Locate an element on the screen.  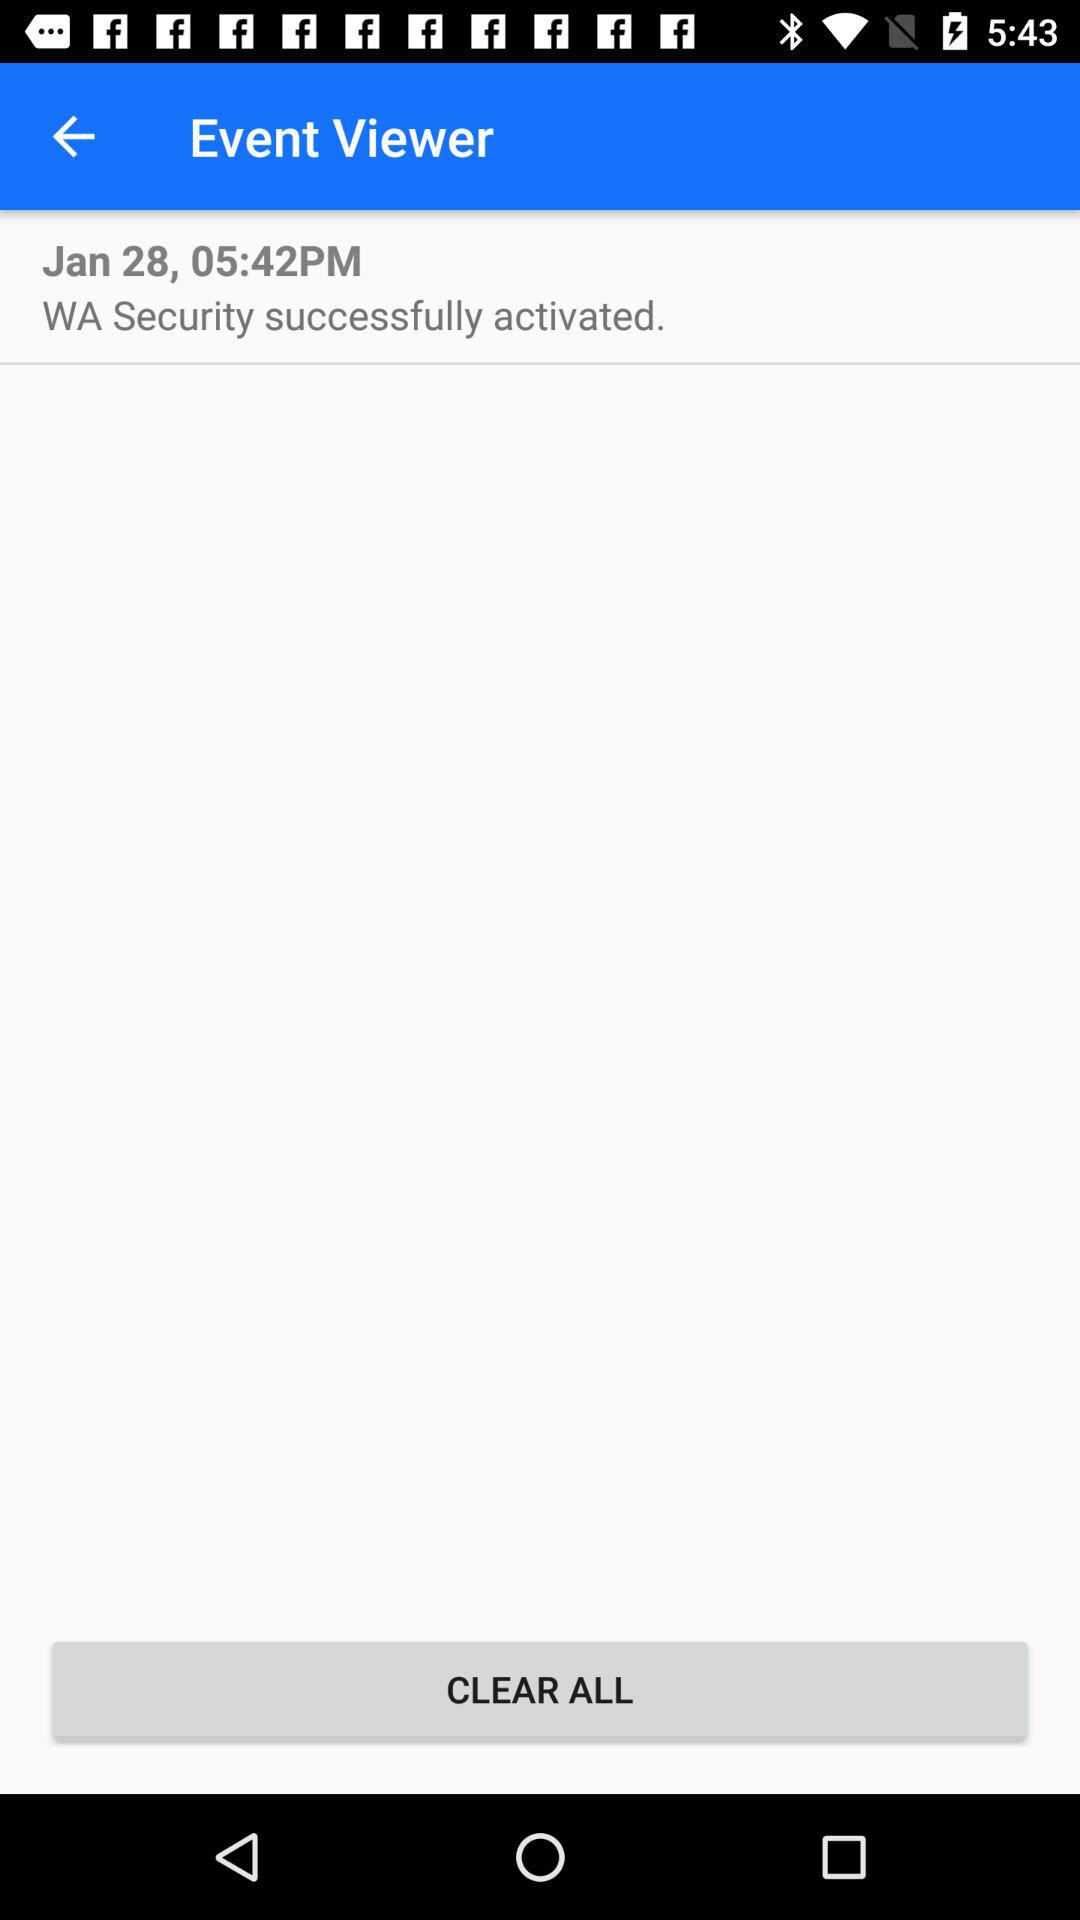
swipe until jan 28 05 icon is located at coordinates (202, 259).